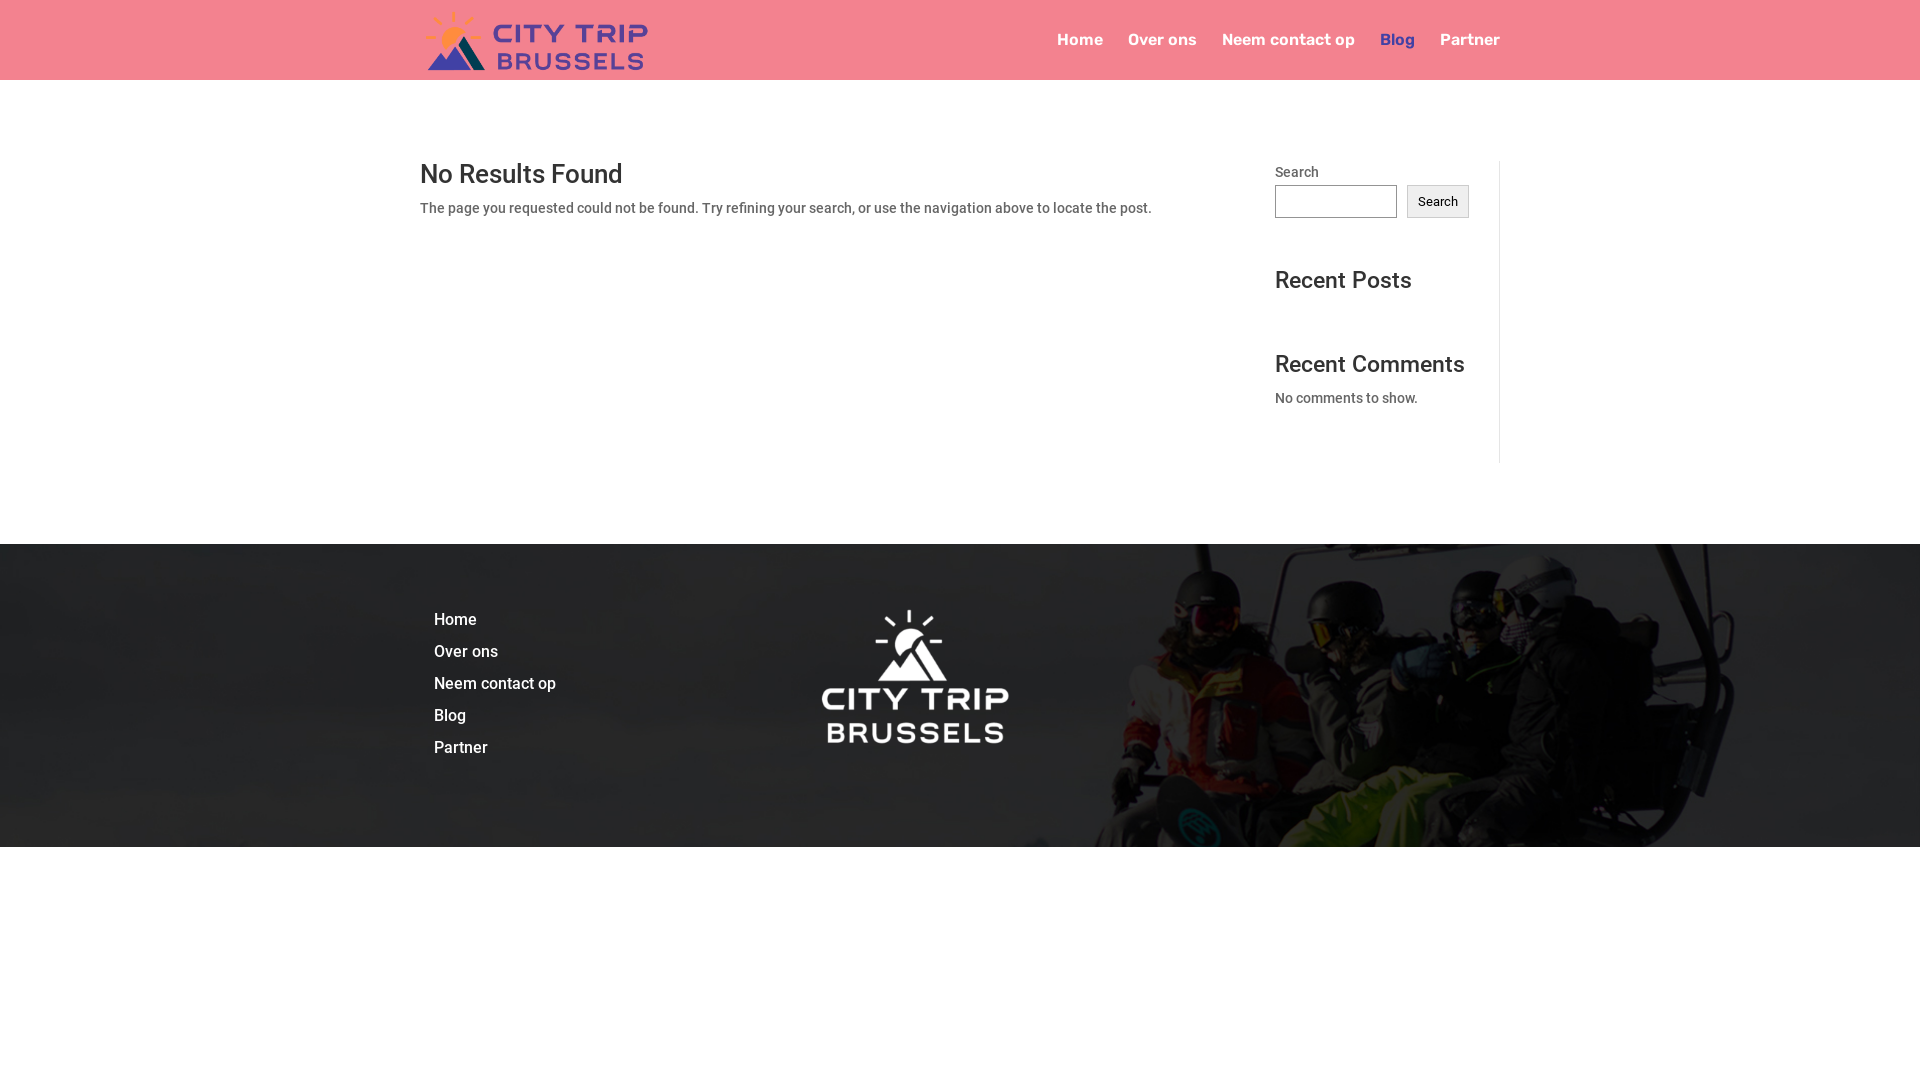 The width and height of the screenshot is (1920, 1080). I want to click on Blog, so click(1398, 56).